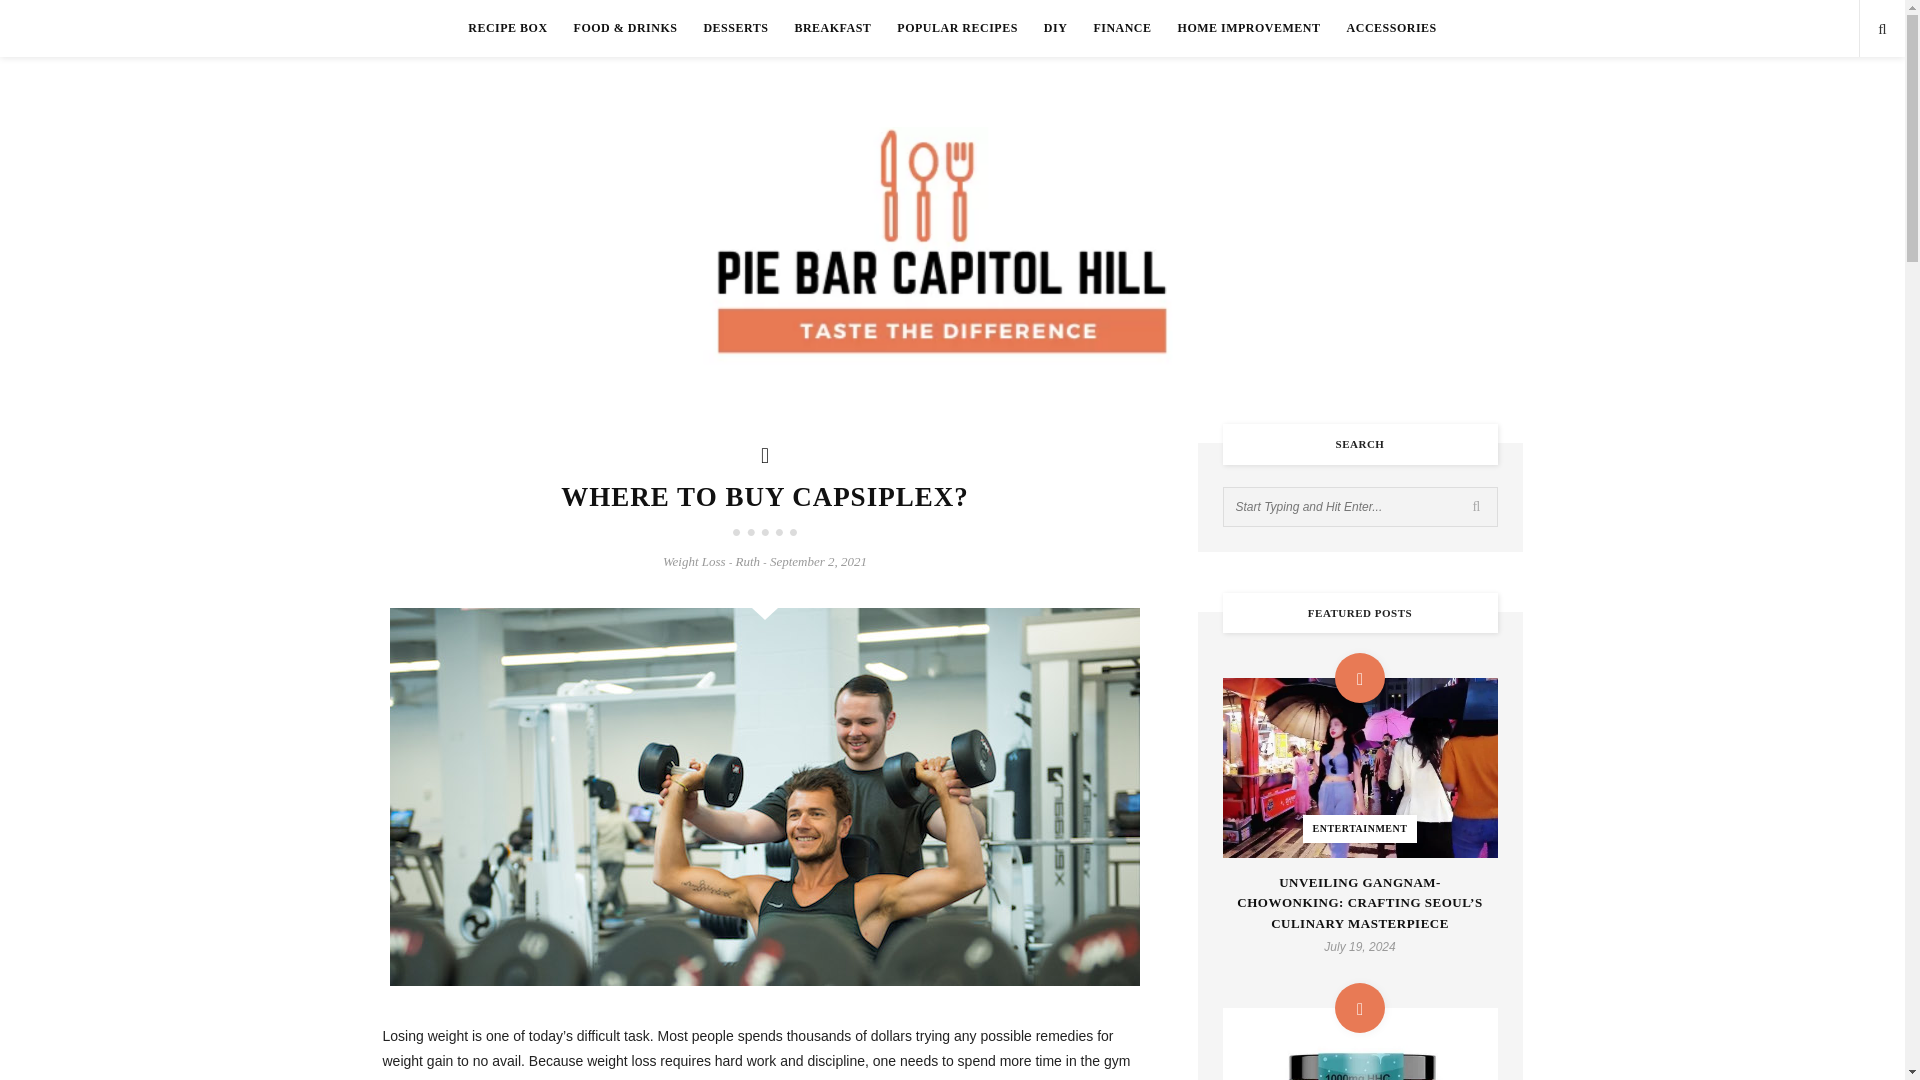  What do you see at coordinates (1359, 768) in the screenshot?
I see `ENTERTAINMENT` at bounding box center [1359, 768].